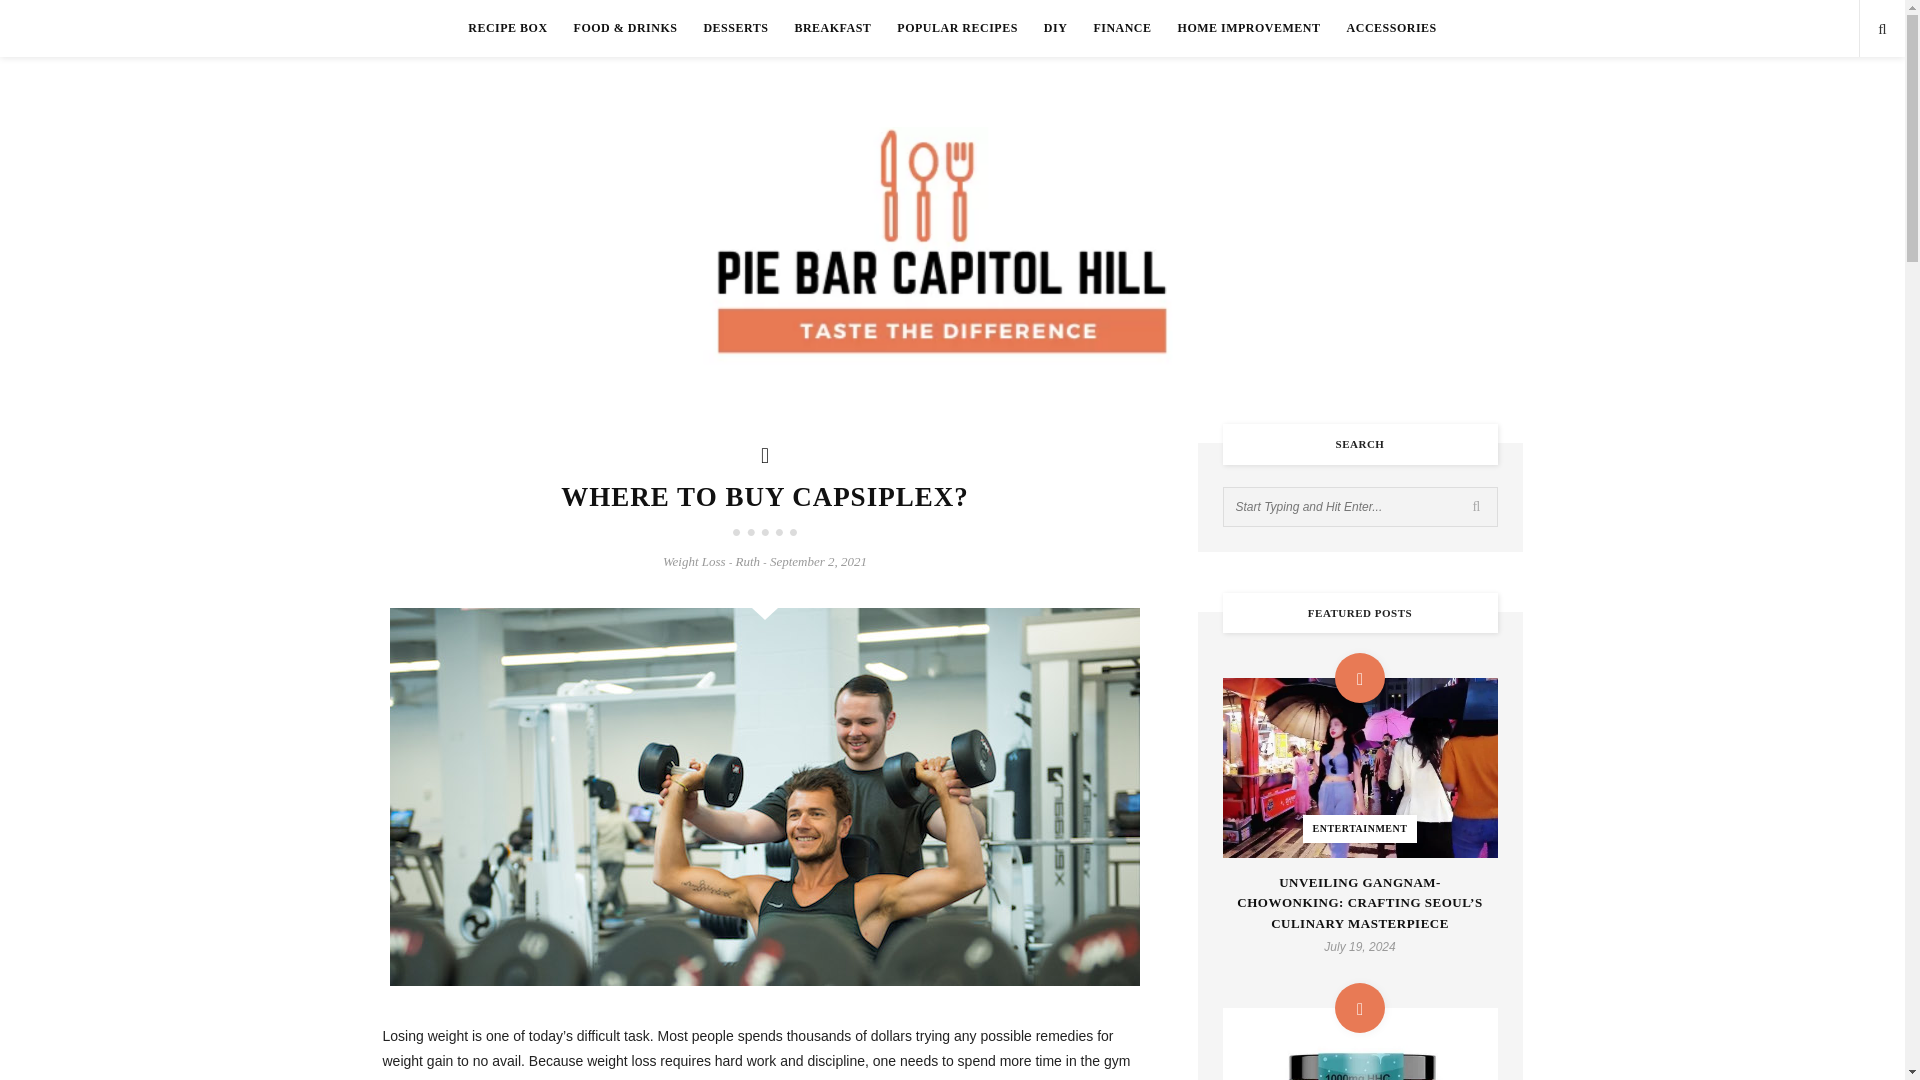  What do you see at coordinates (1359, 768) in the screenshot?
I see `ENTERTAINMENT` at bounding box center [1359, 768].